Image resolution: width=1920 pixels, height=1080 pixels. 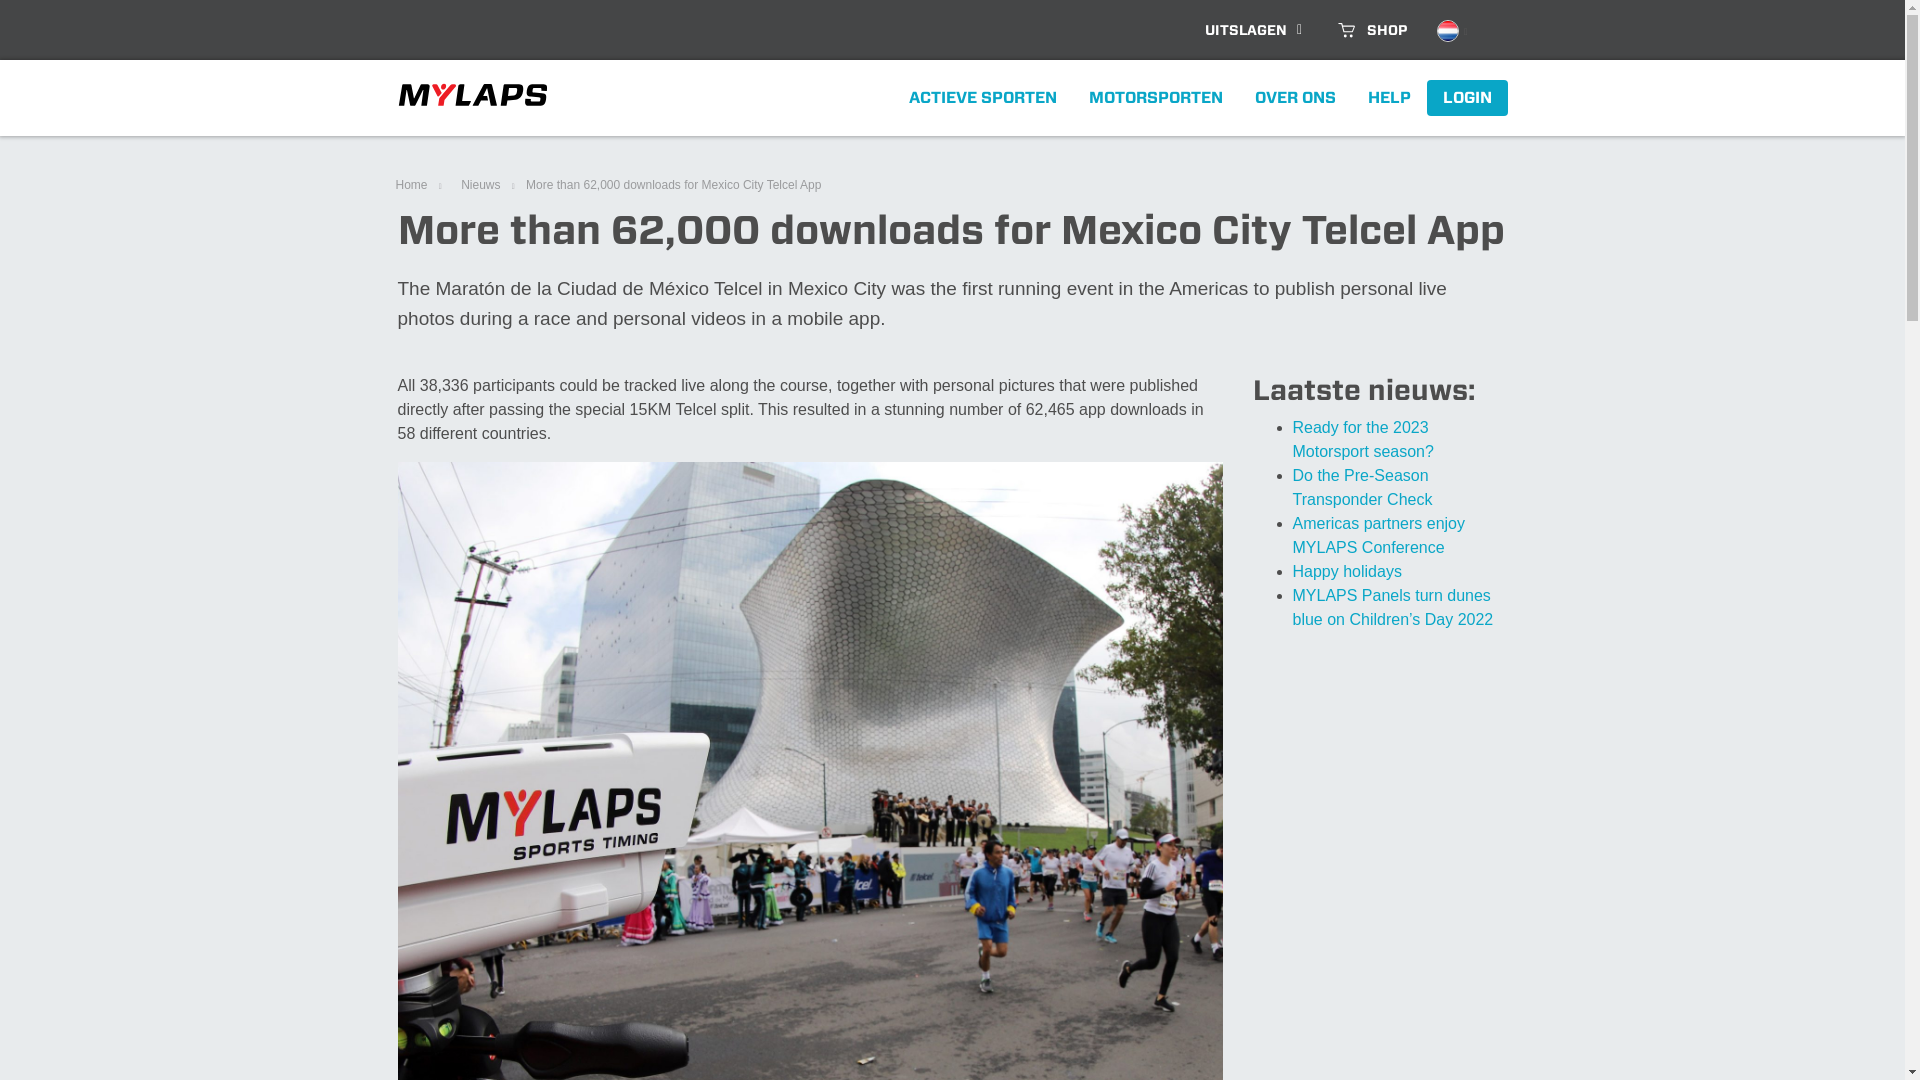 I want to click on SHOP, so click(x=1371, y=30).